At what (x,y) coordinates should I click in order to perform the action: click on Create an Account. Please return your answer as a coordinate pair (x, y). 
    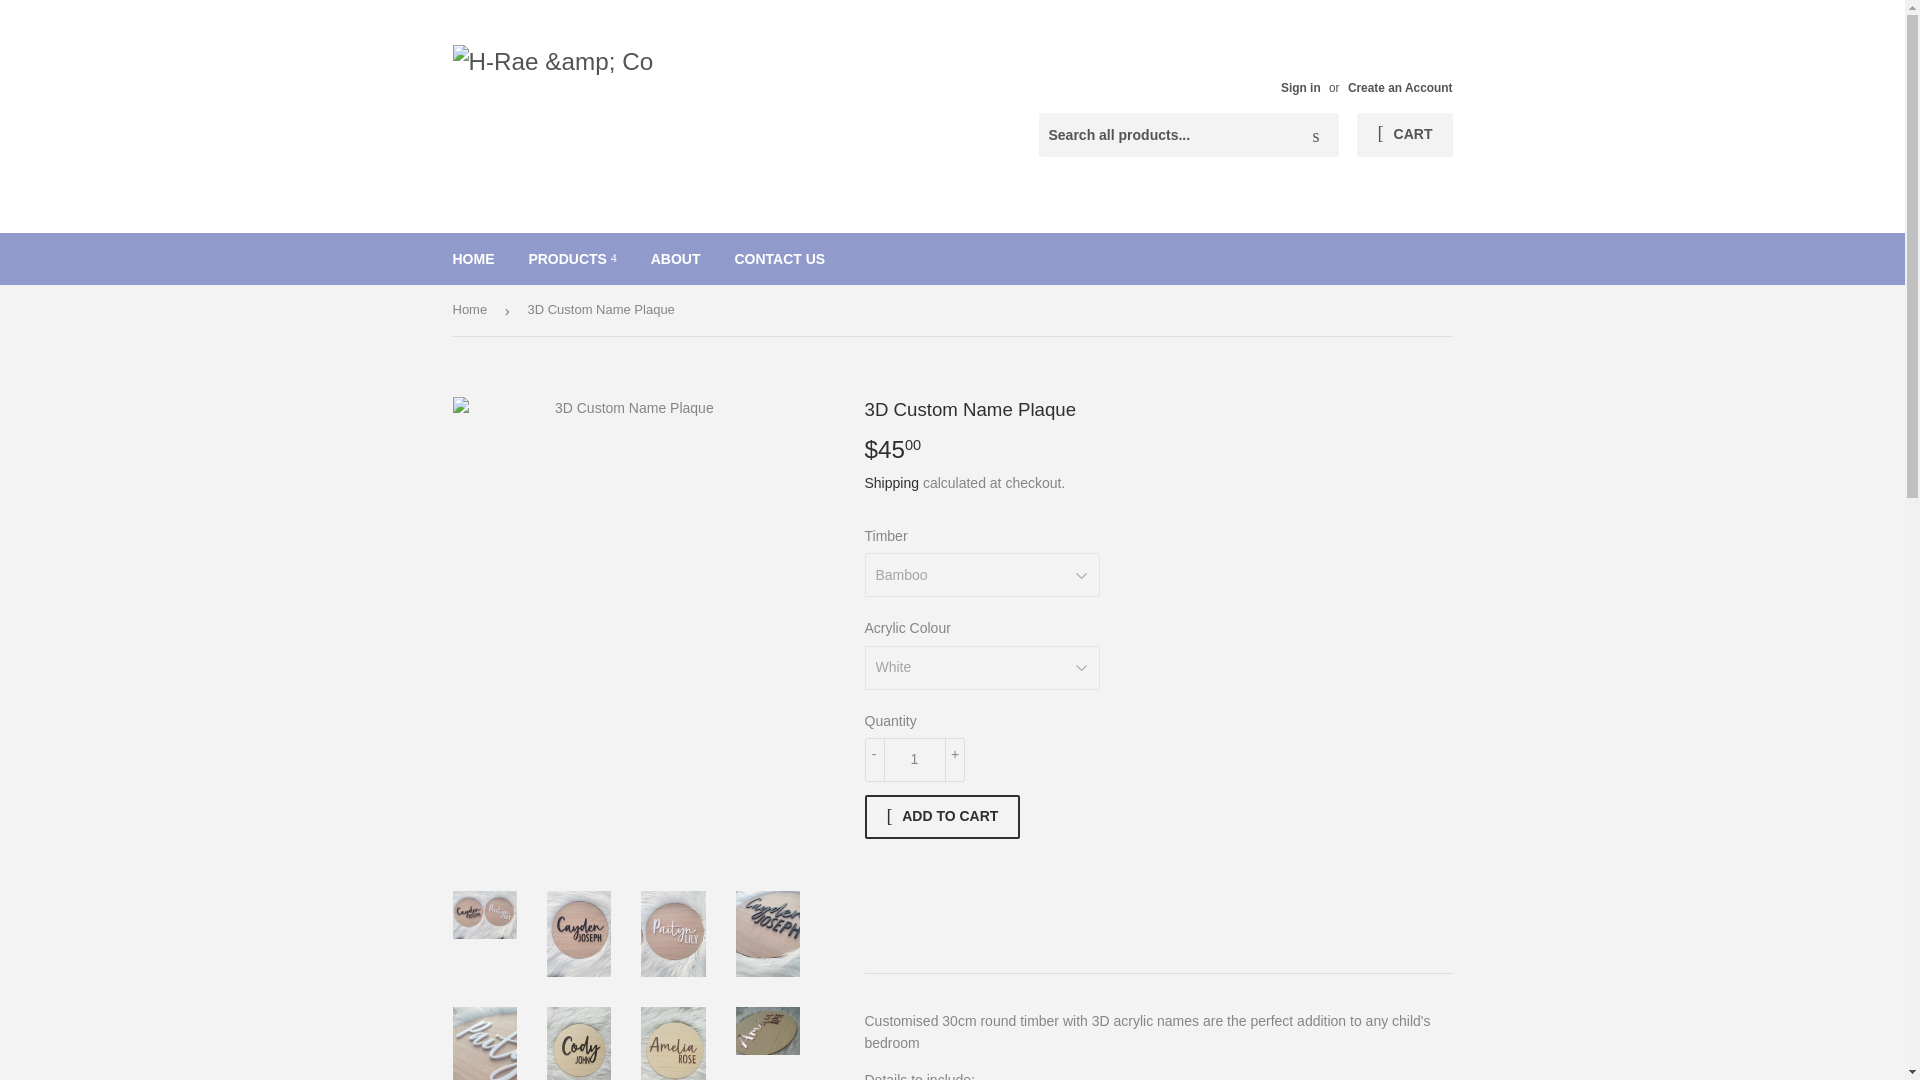
    Looking at the image, I should click on (1400, 88).